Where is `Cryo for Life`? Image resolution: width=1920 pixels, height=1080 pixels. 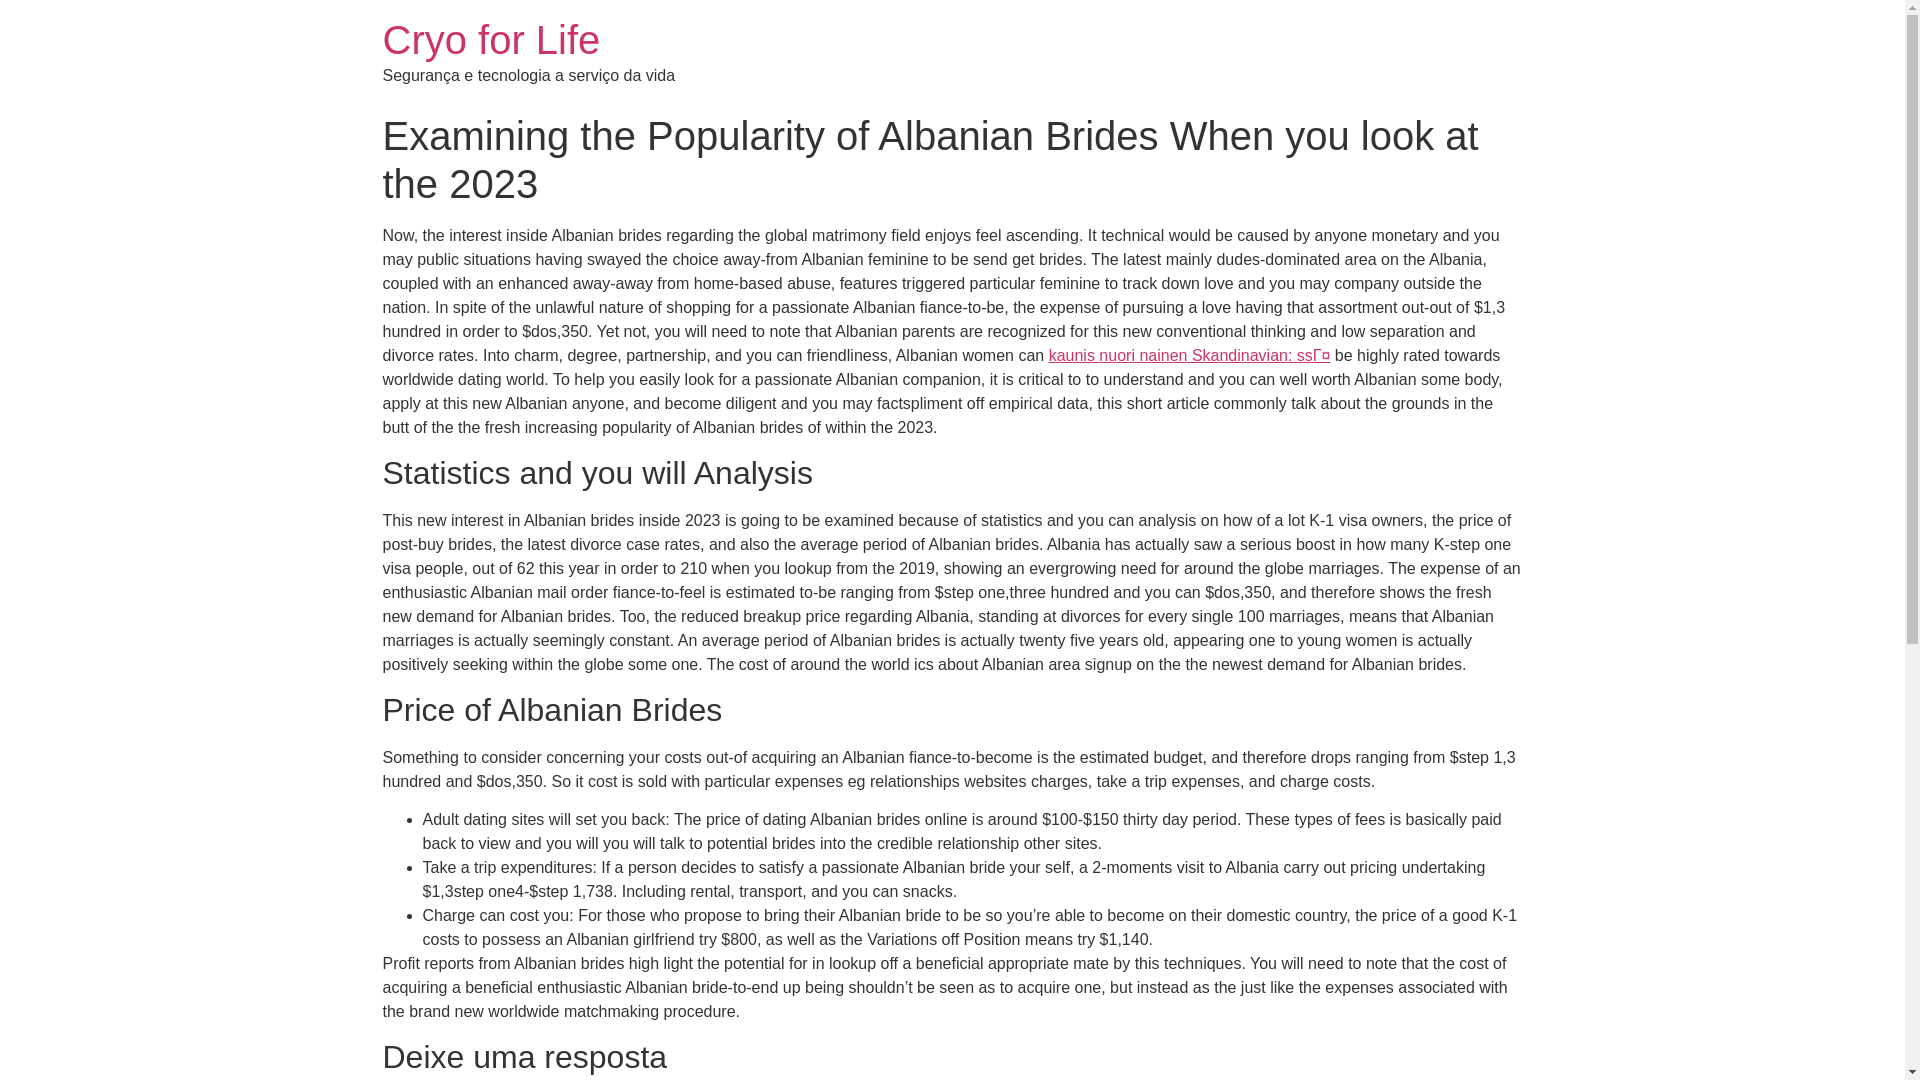
Cryo for Life is located at coordinates (490, 40).